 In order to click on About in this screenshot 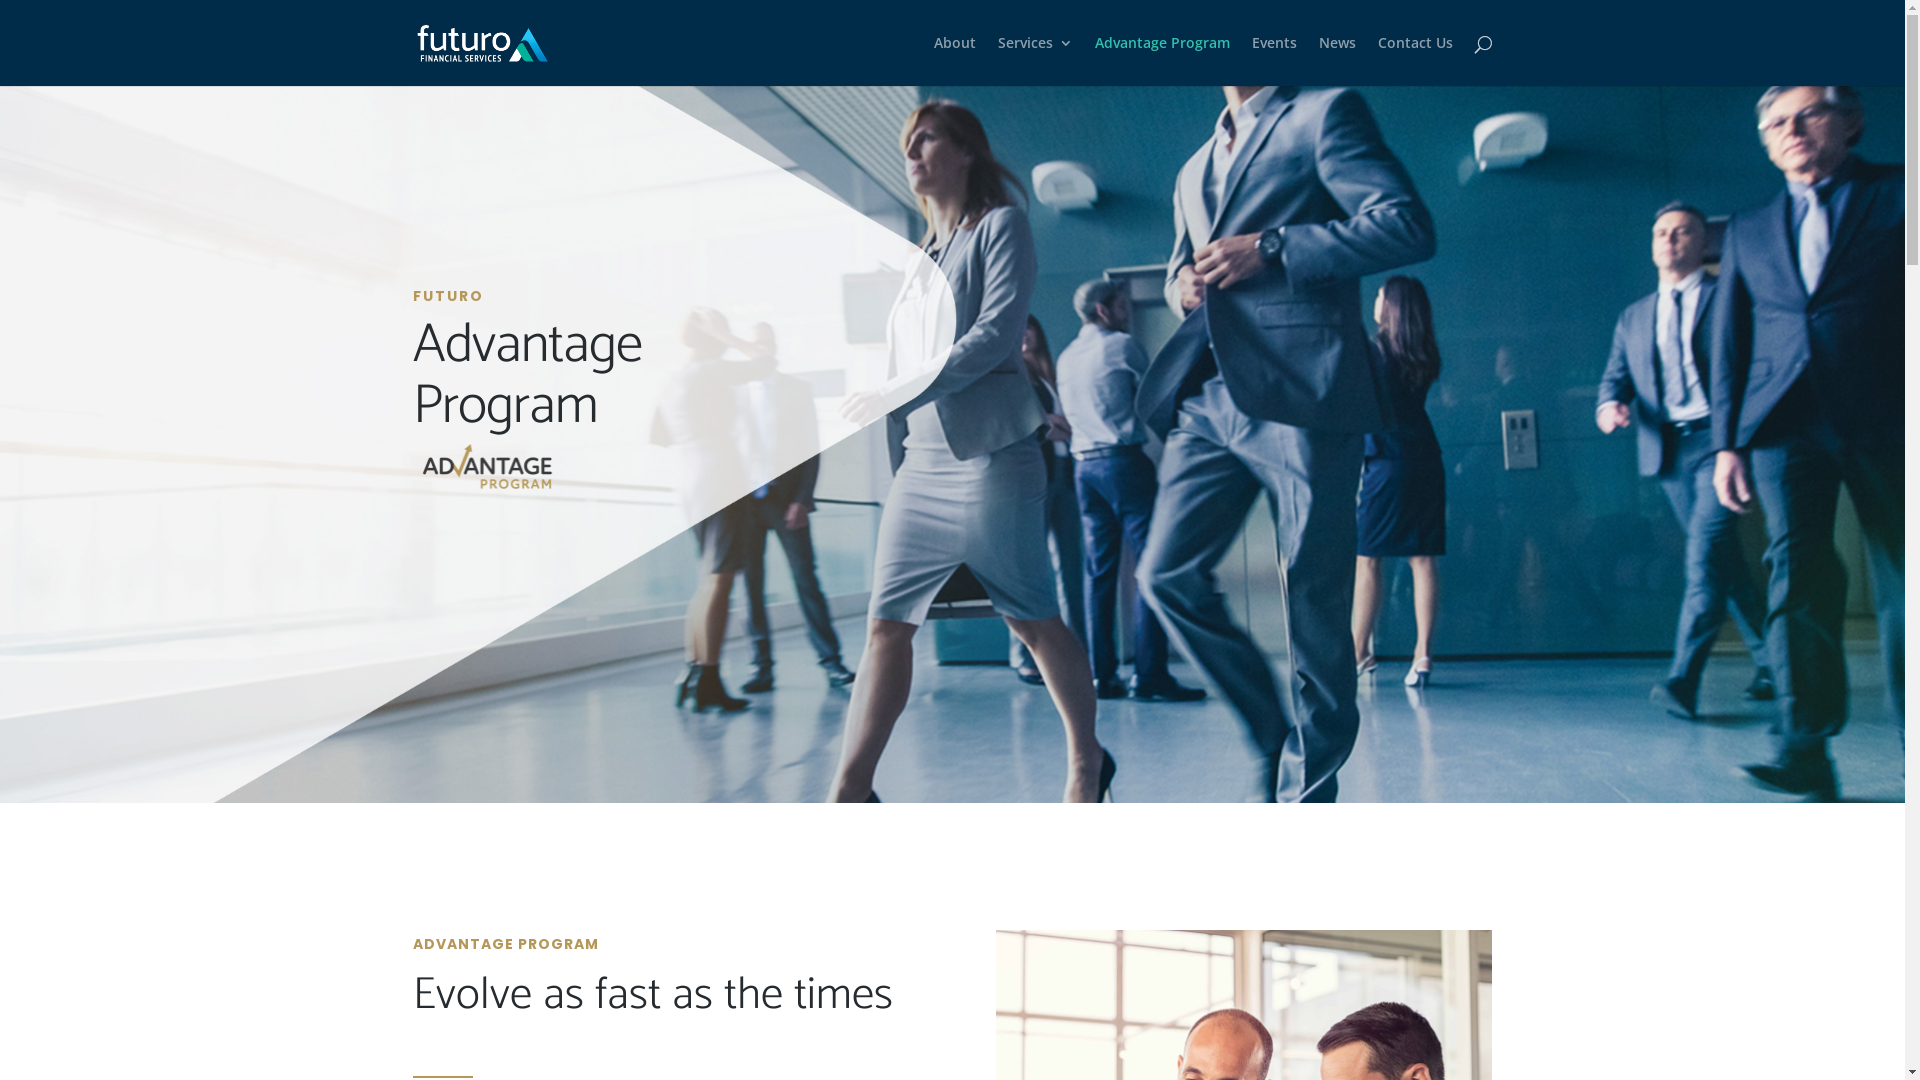, I will do `click(955, 61)`.